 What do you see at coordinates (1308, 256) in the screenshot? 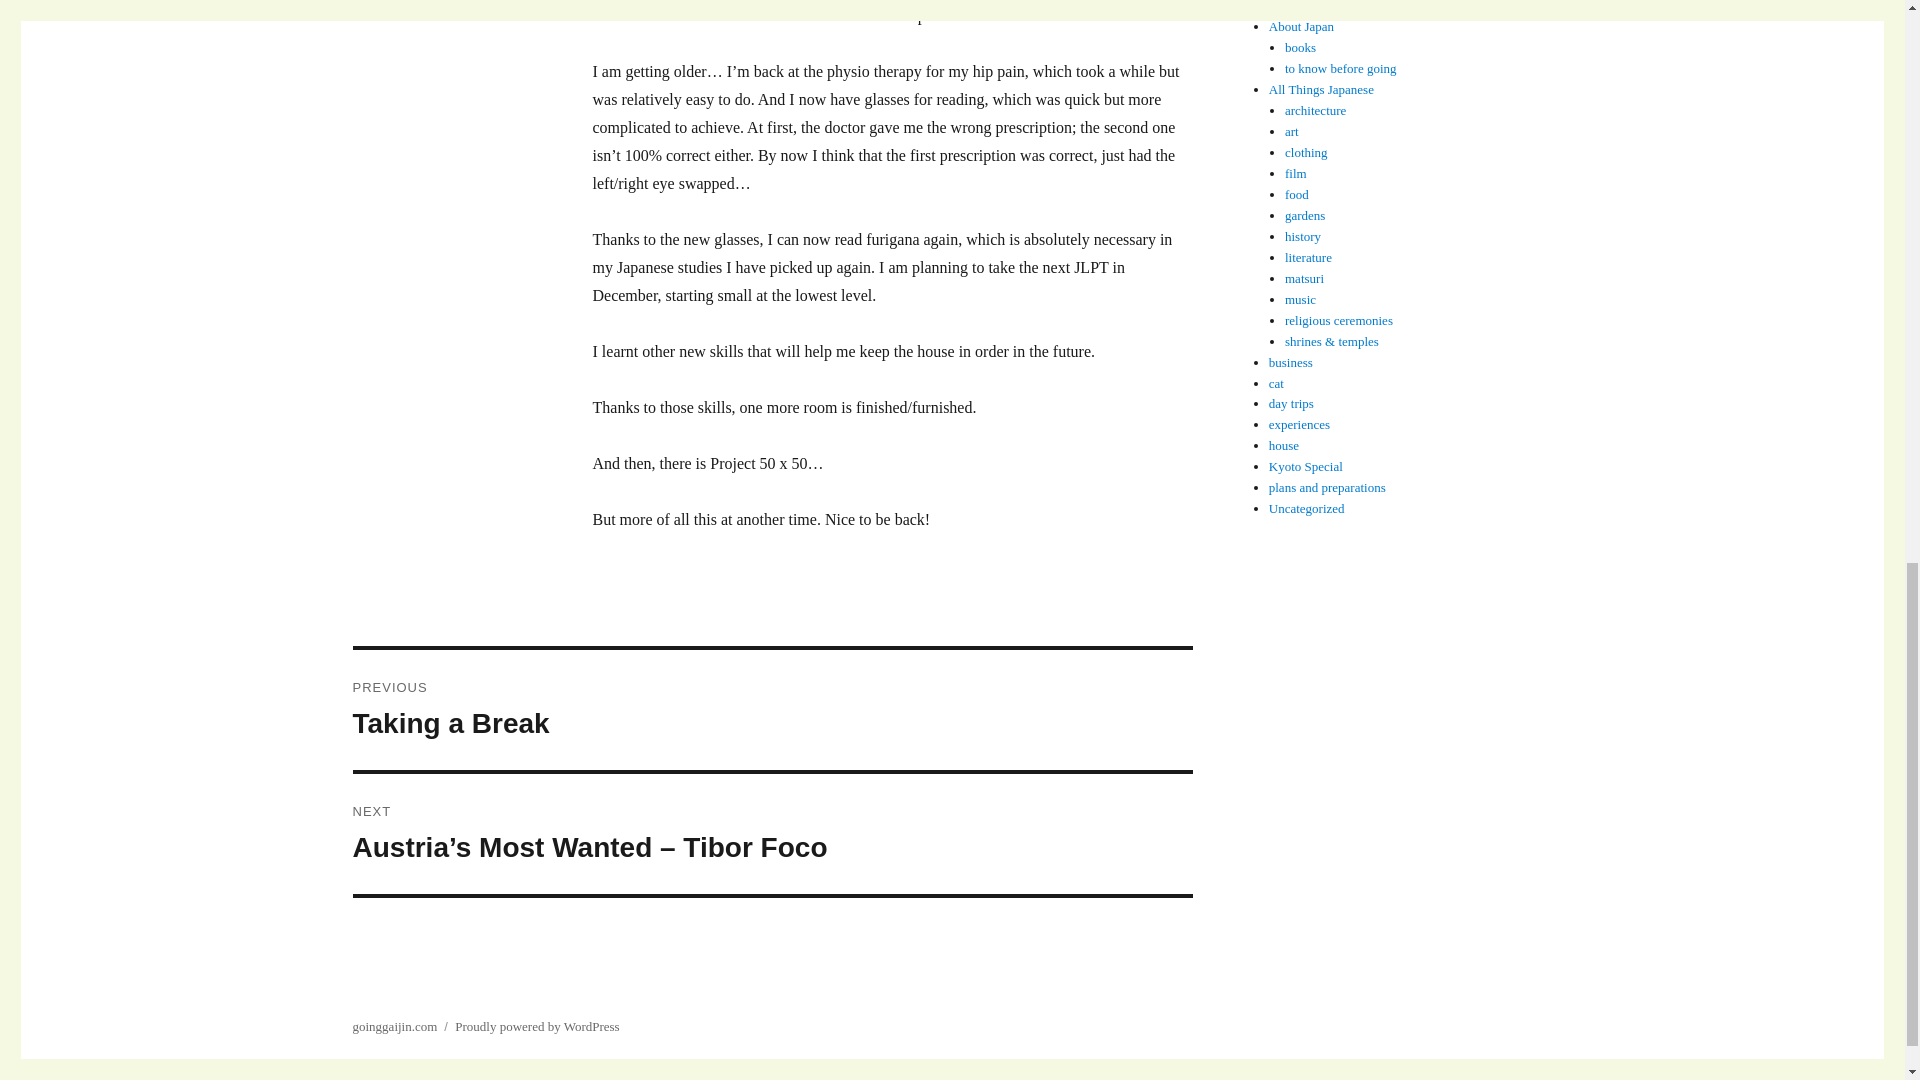
I see `clothing` at bounding box center [1308, 256].